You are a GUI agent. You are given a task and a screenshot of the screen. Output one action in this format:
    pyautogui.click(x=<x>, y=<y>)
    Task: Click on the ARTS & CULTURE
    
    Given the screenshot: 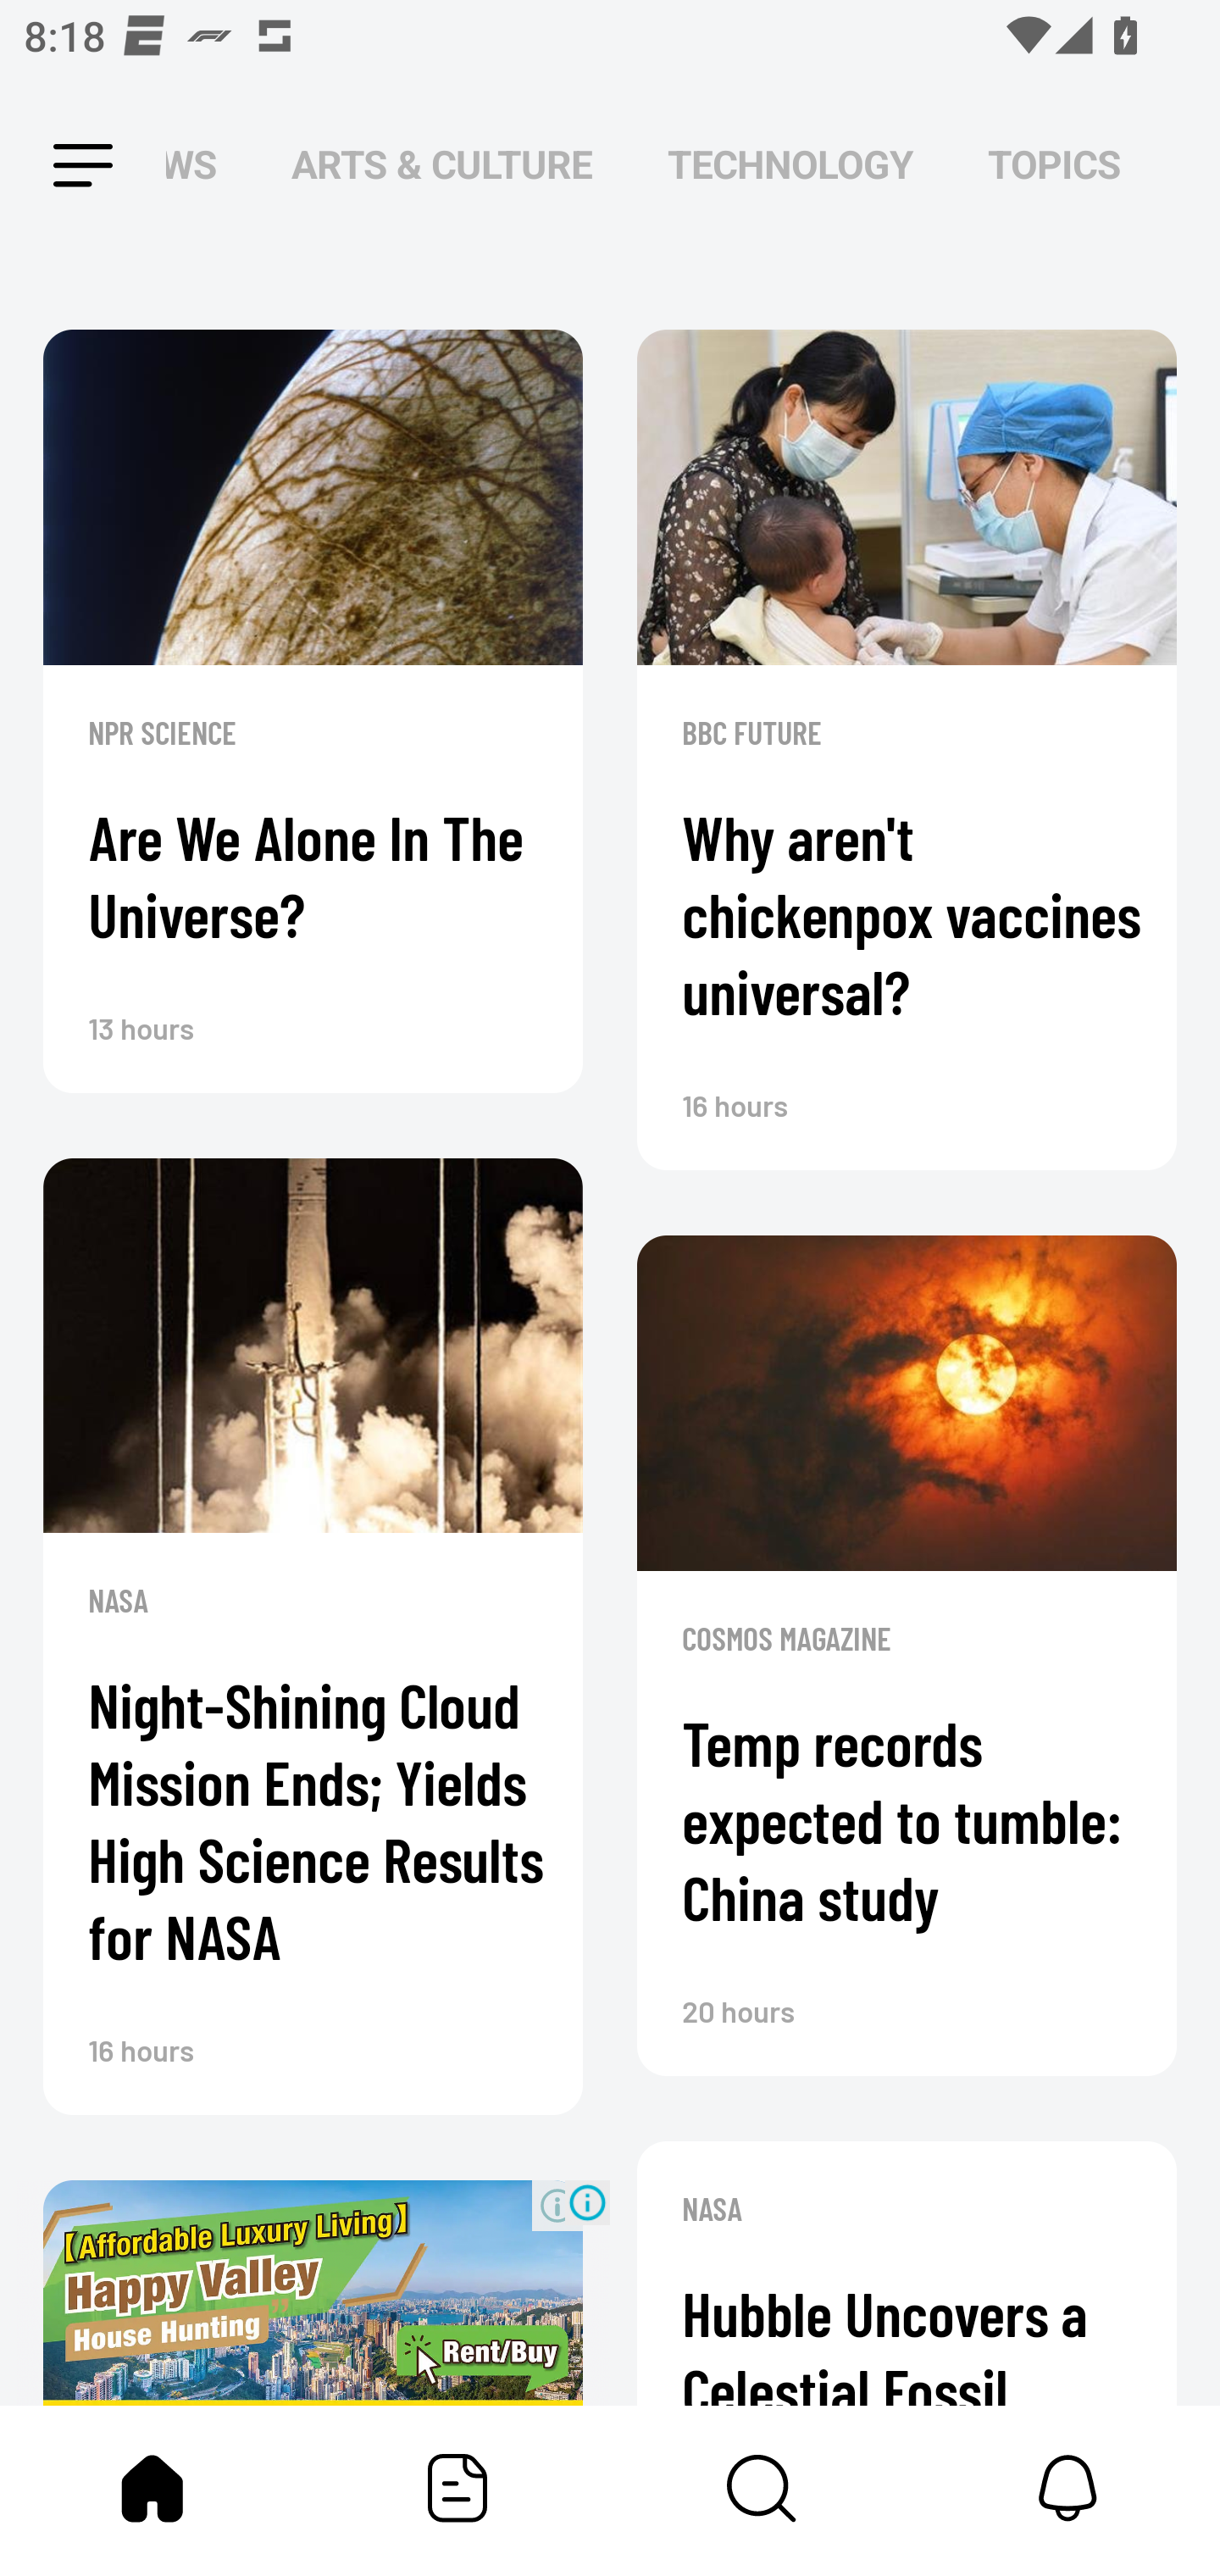 What is the action you would take?
    pyautogui.click(x=442, y=166)
    